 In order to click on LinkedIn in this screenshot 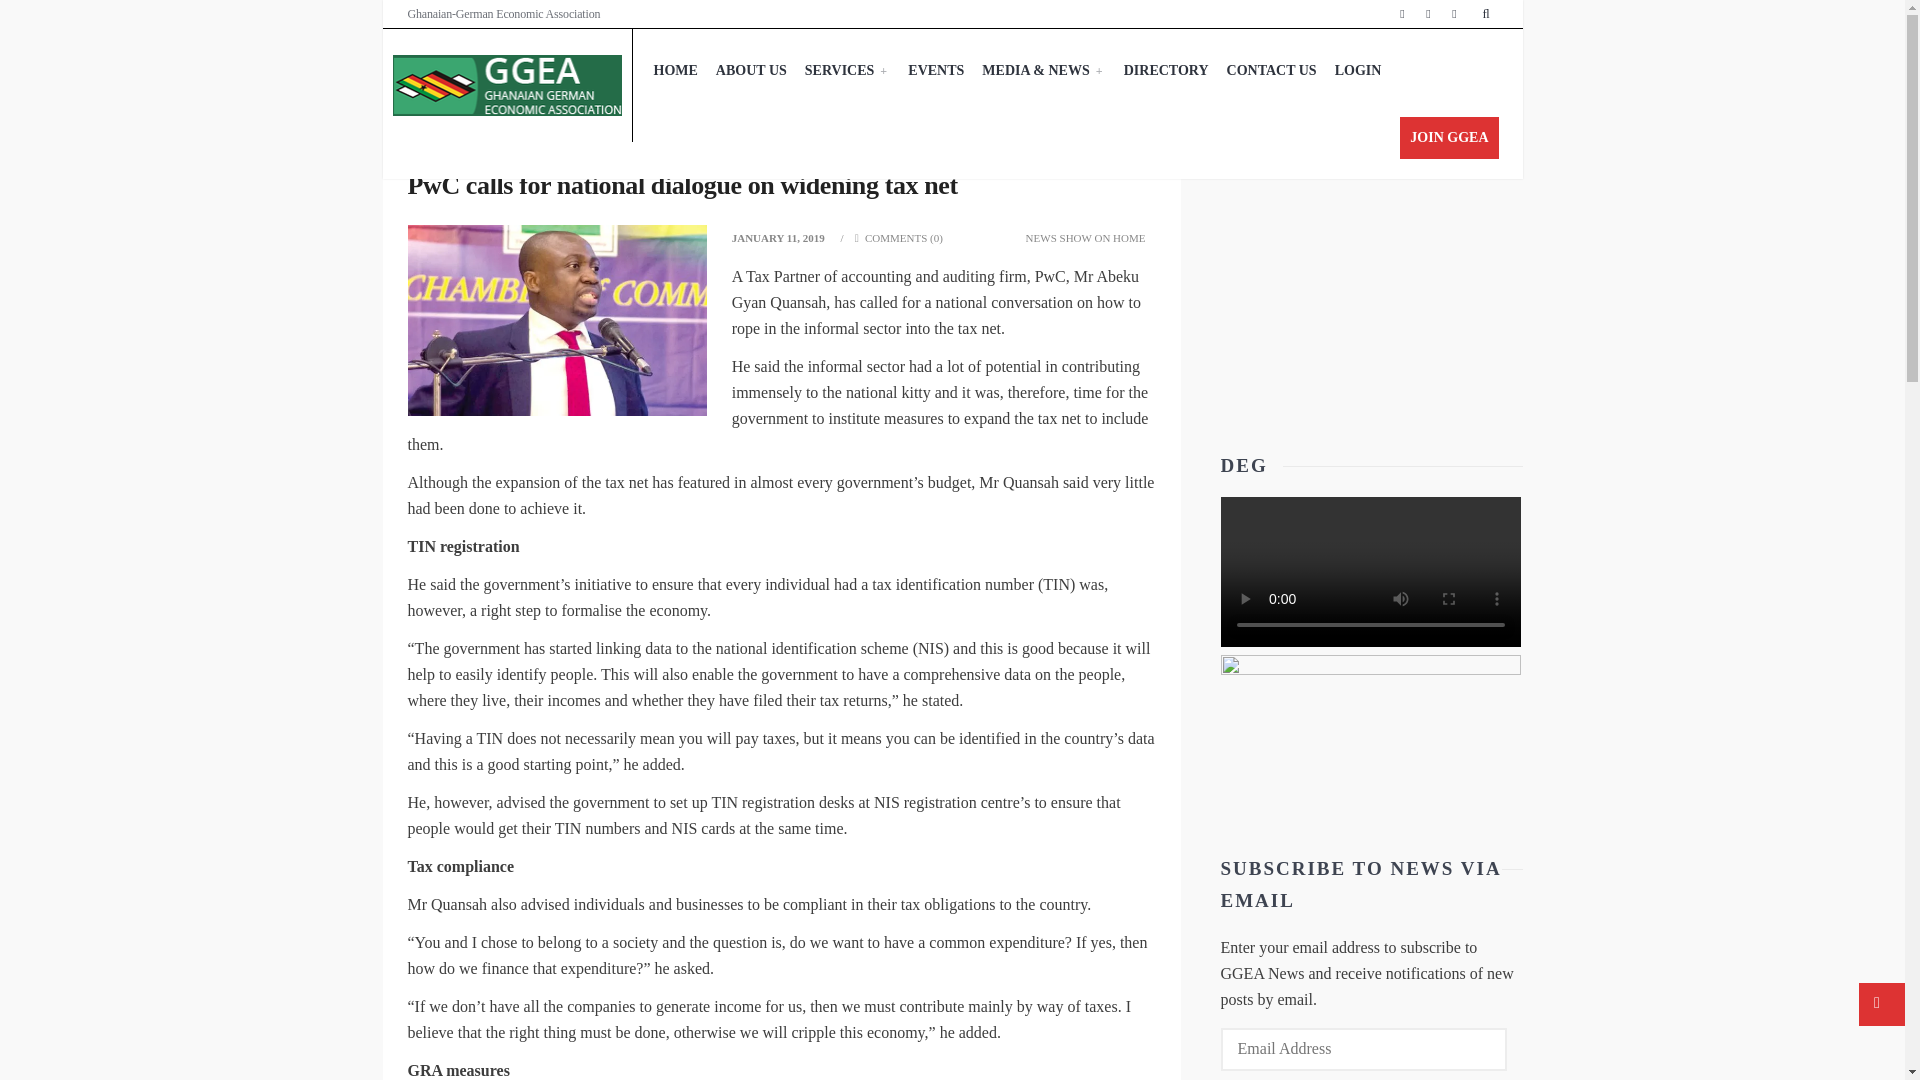, I will do `click(1454, 14)`.